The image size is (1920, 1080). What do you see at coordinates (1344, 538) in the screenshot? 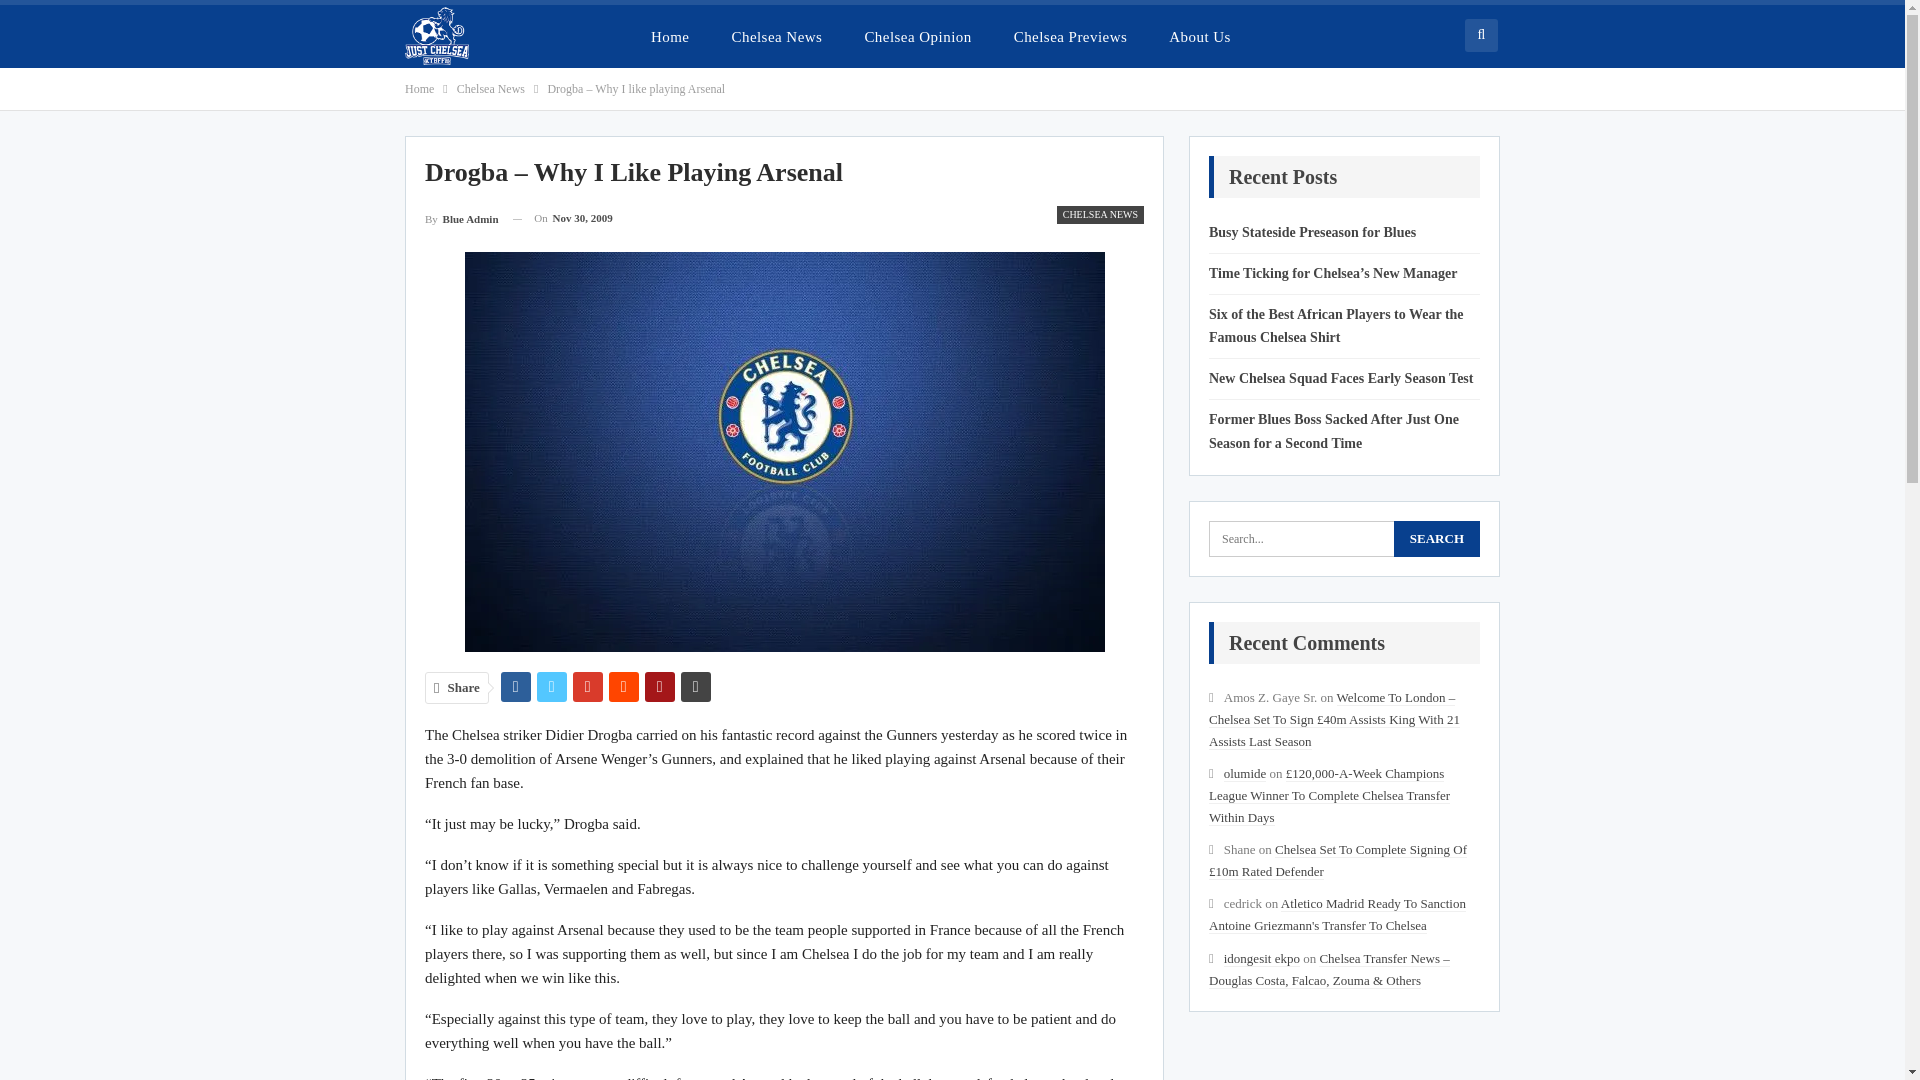
I see `Search for:` at bounding box center [1344, 538].